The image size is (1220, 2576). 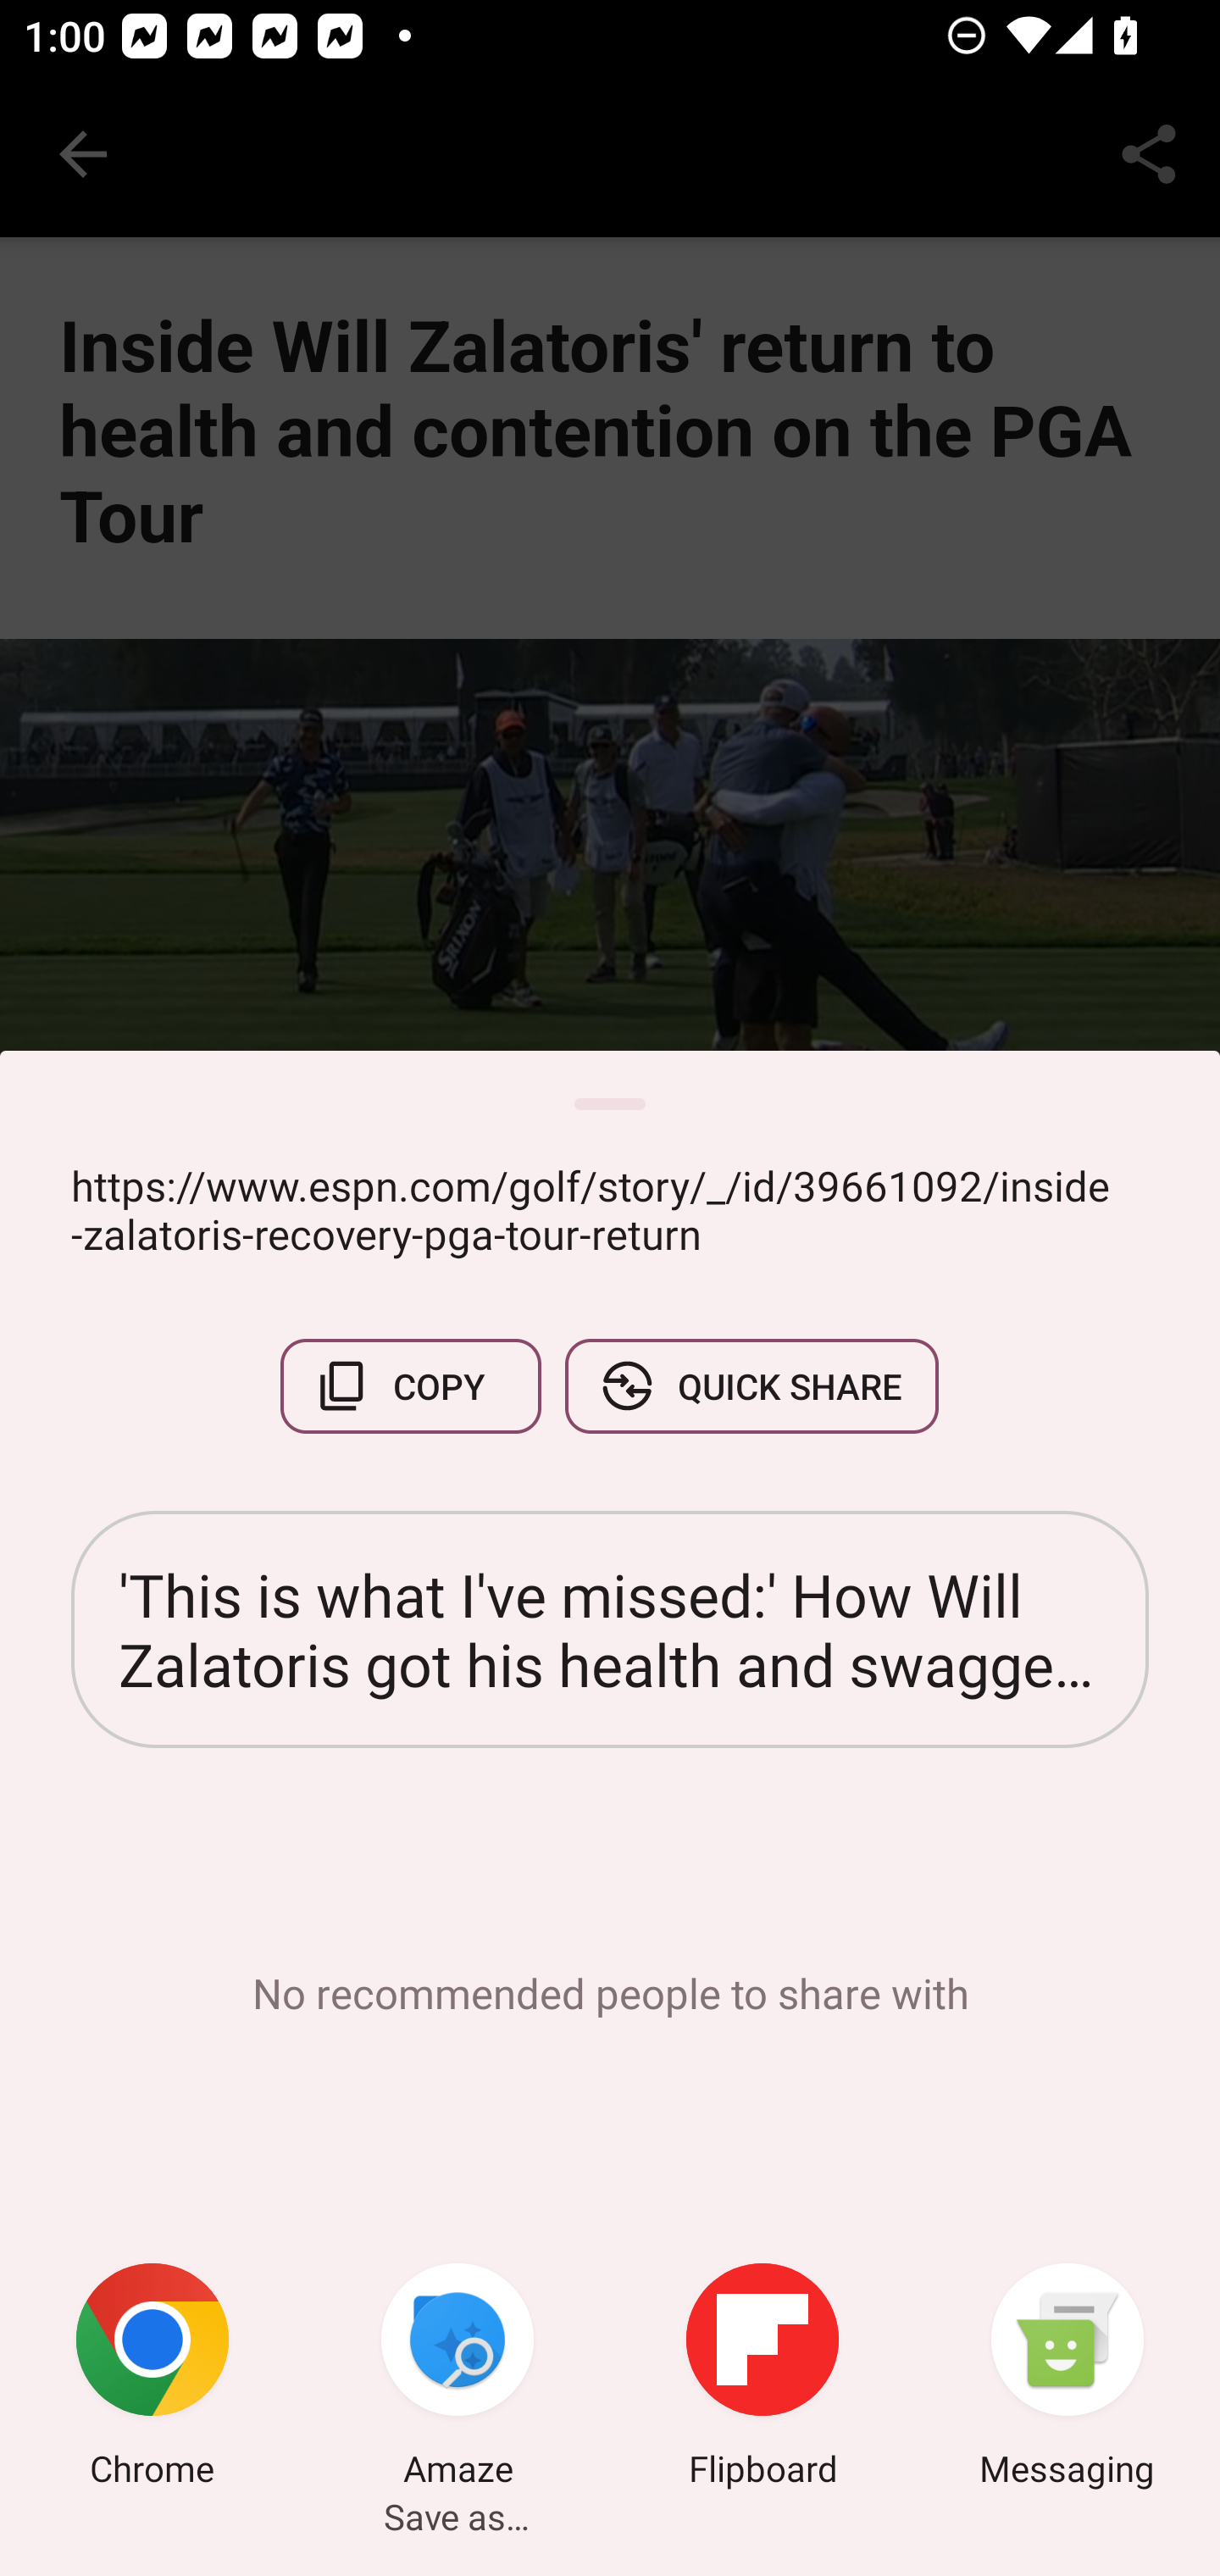 What do you see at coordinates (762, 2379) in the screenshot?
I see `Flipboard` at bounding box center [762, 2379].